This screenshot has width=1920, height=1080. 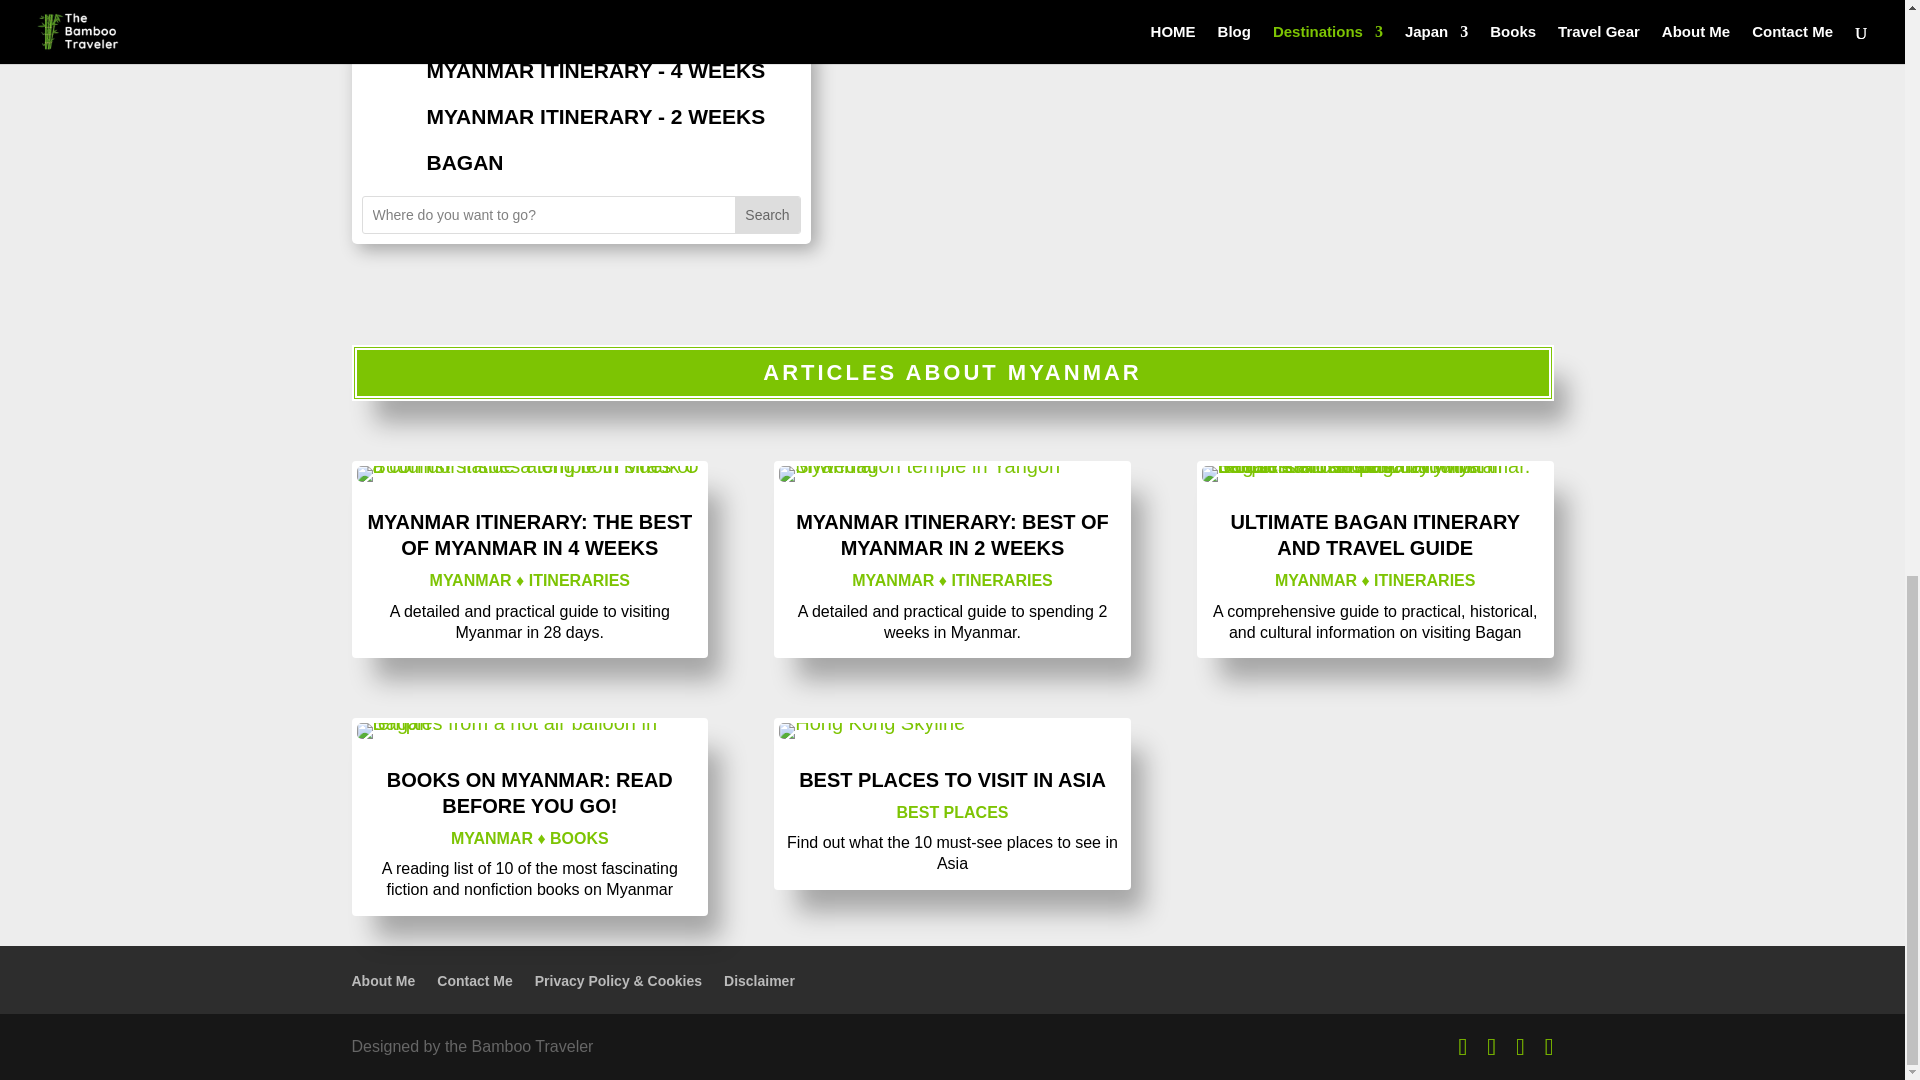 I want to click on Hong Kong 320-2, so click(x=872, y=730).